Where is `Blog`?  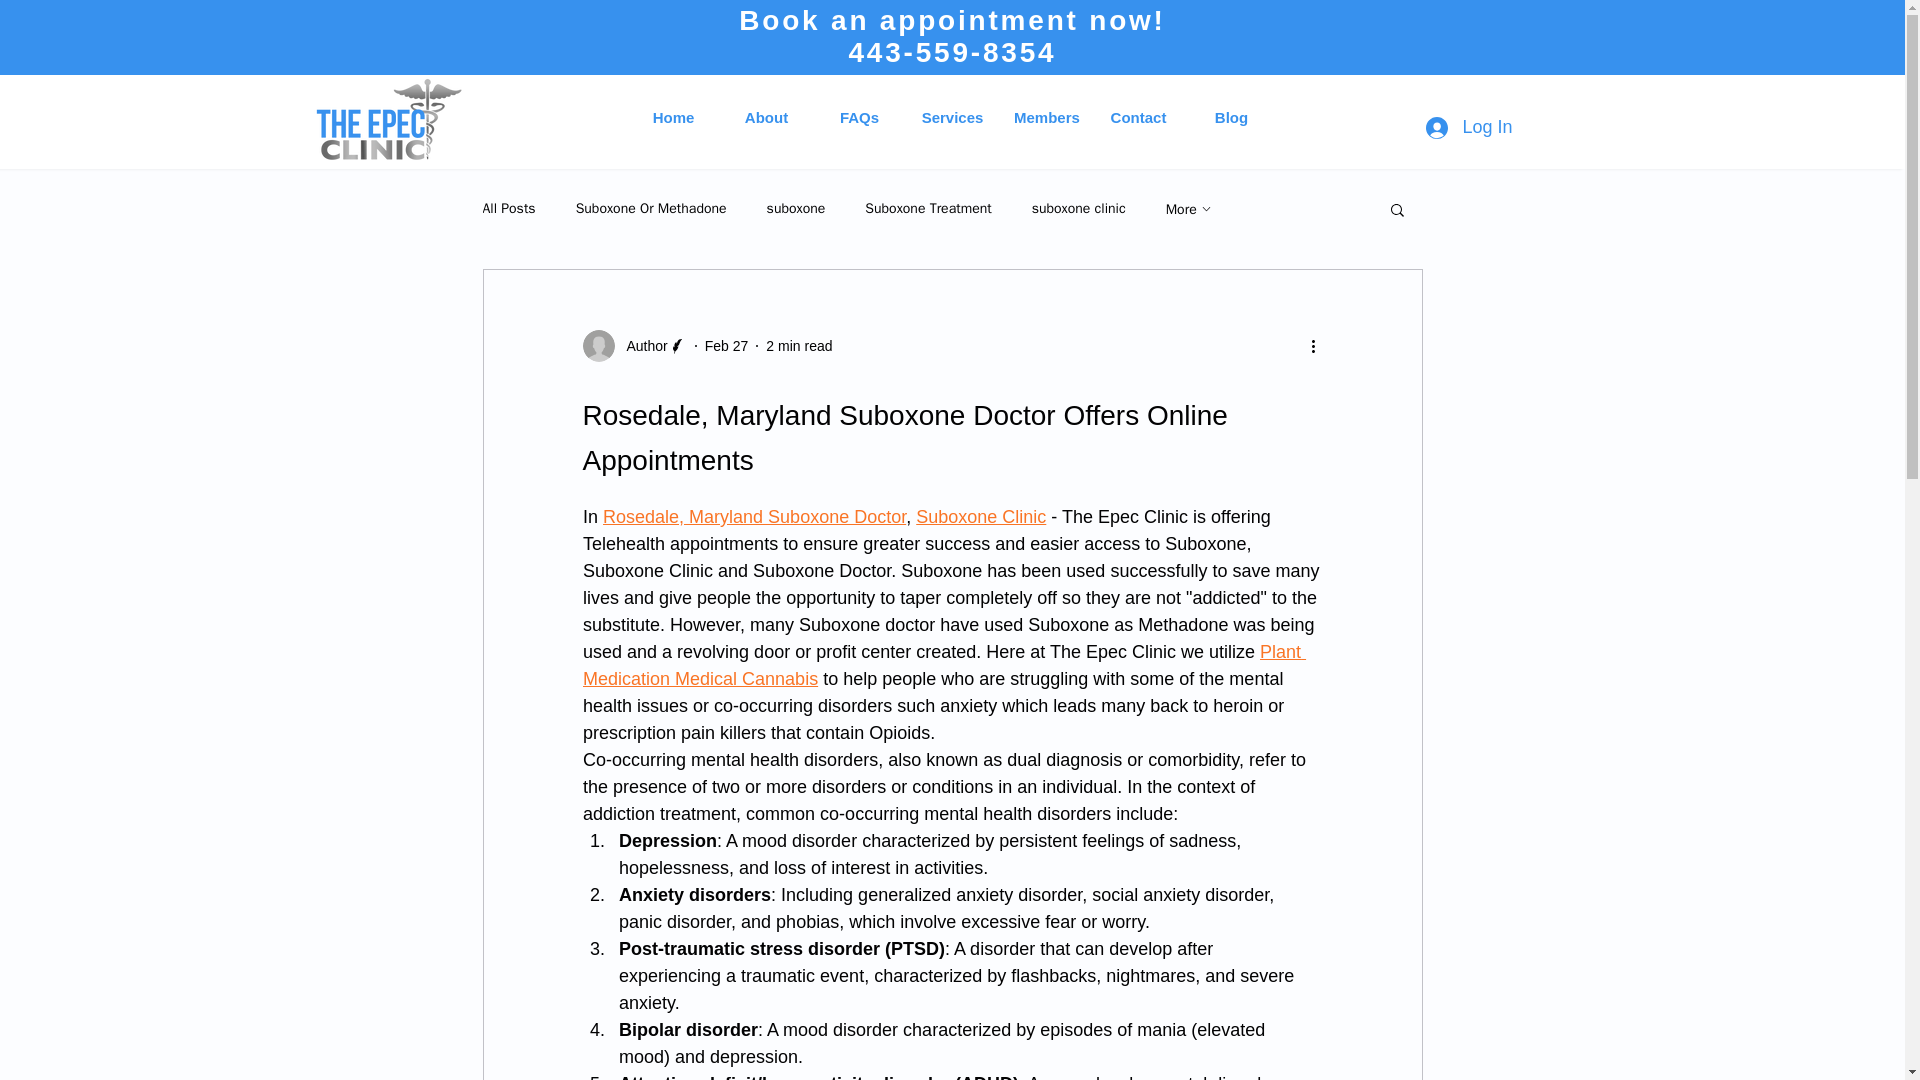 Blog is located at coordinates (1231, 118).